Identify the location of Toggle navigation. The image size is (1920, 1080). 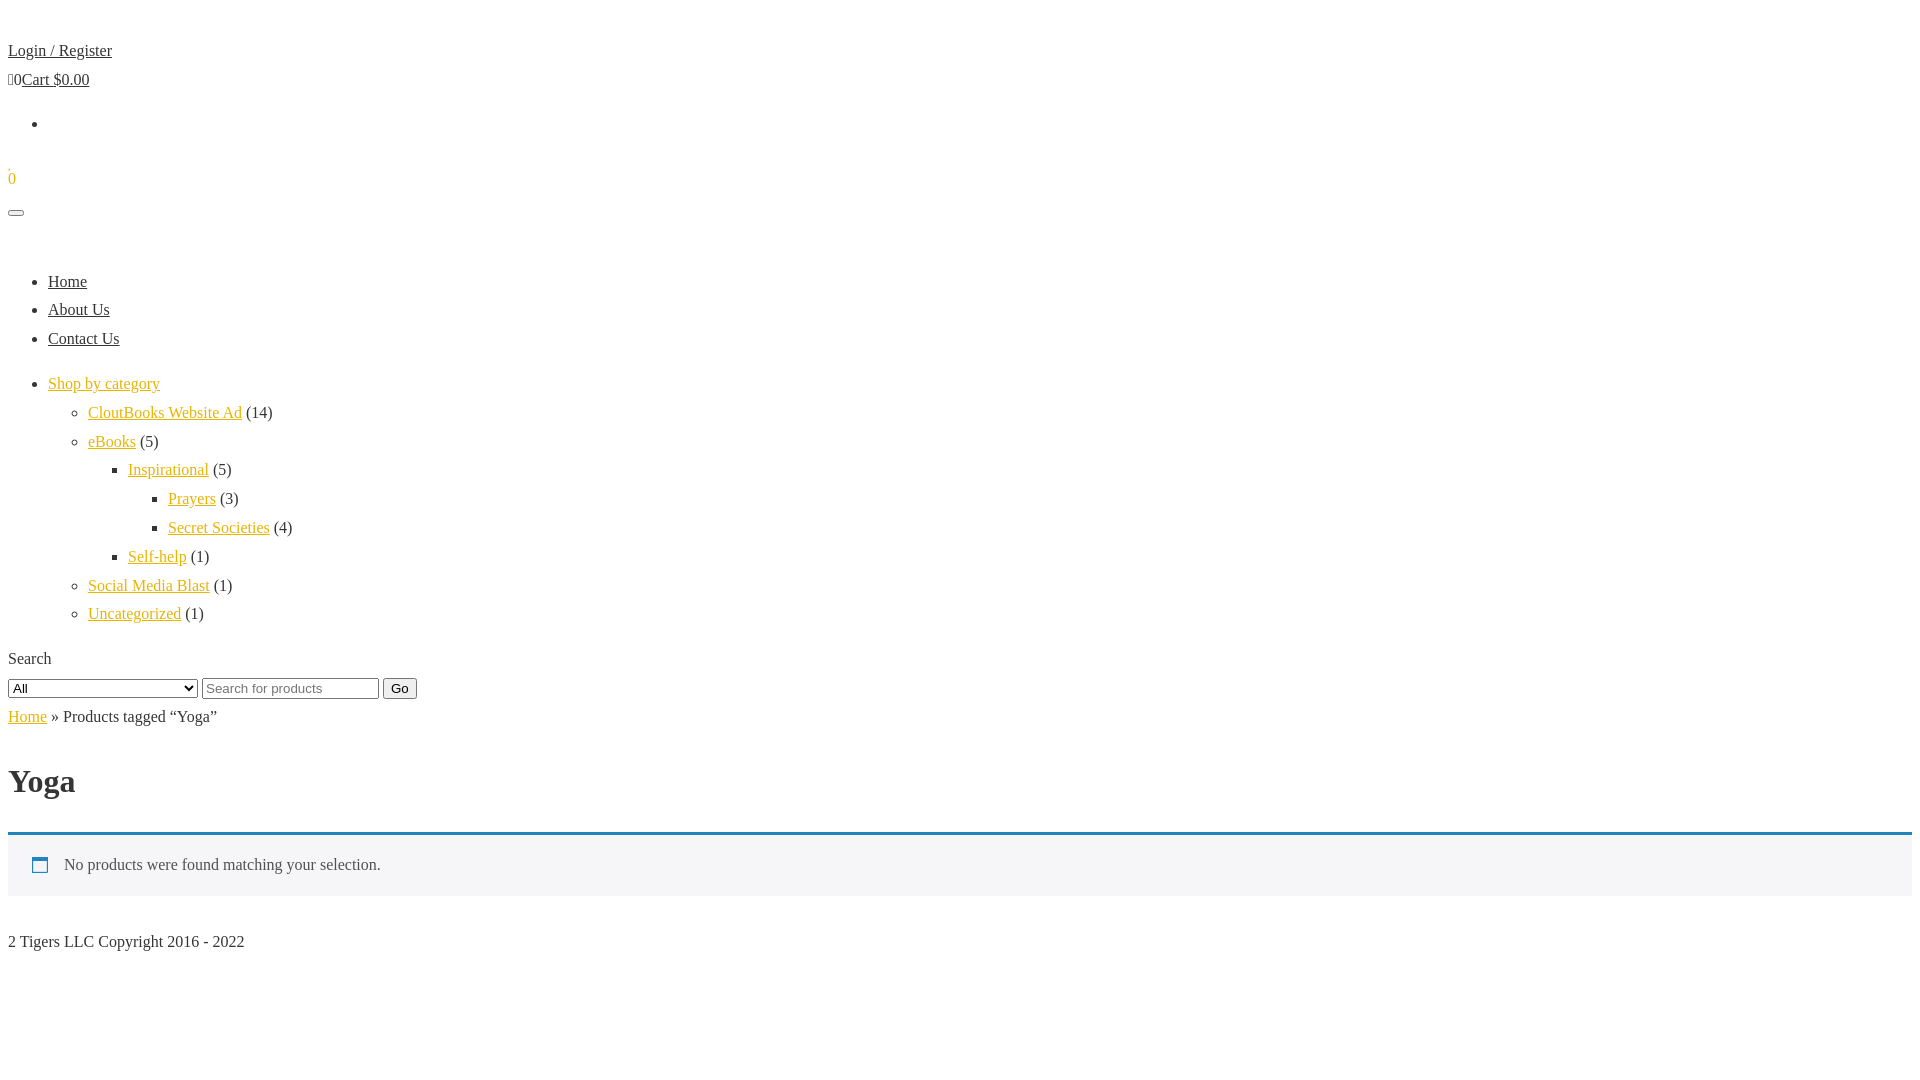
(16, 213).